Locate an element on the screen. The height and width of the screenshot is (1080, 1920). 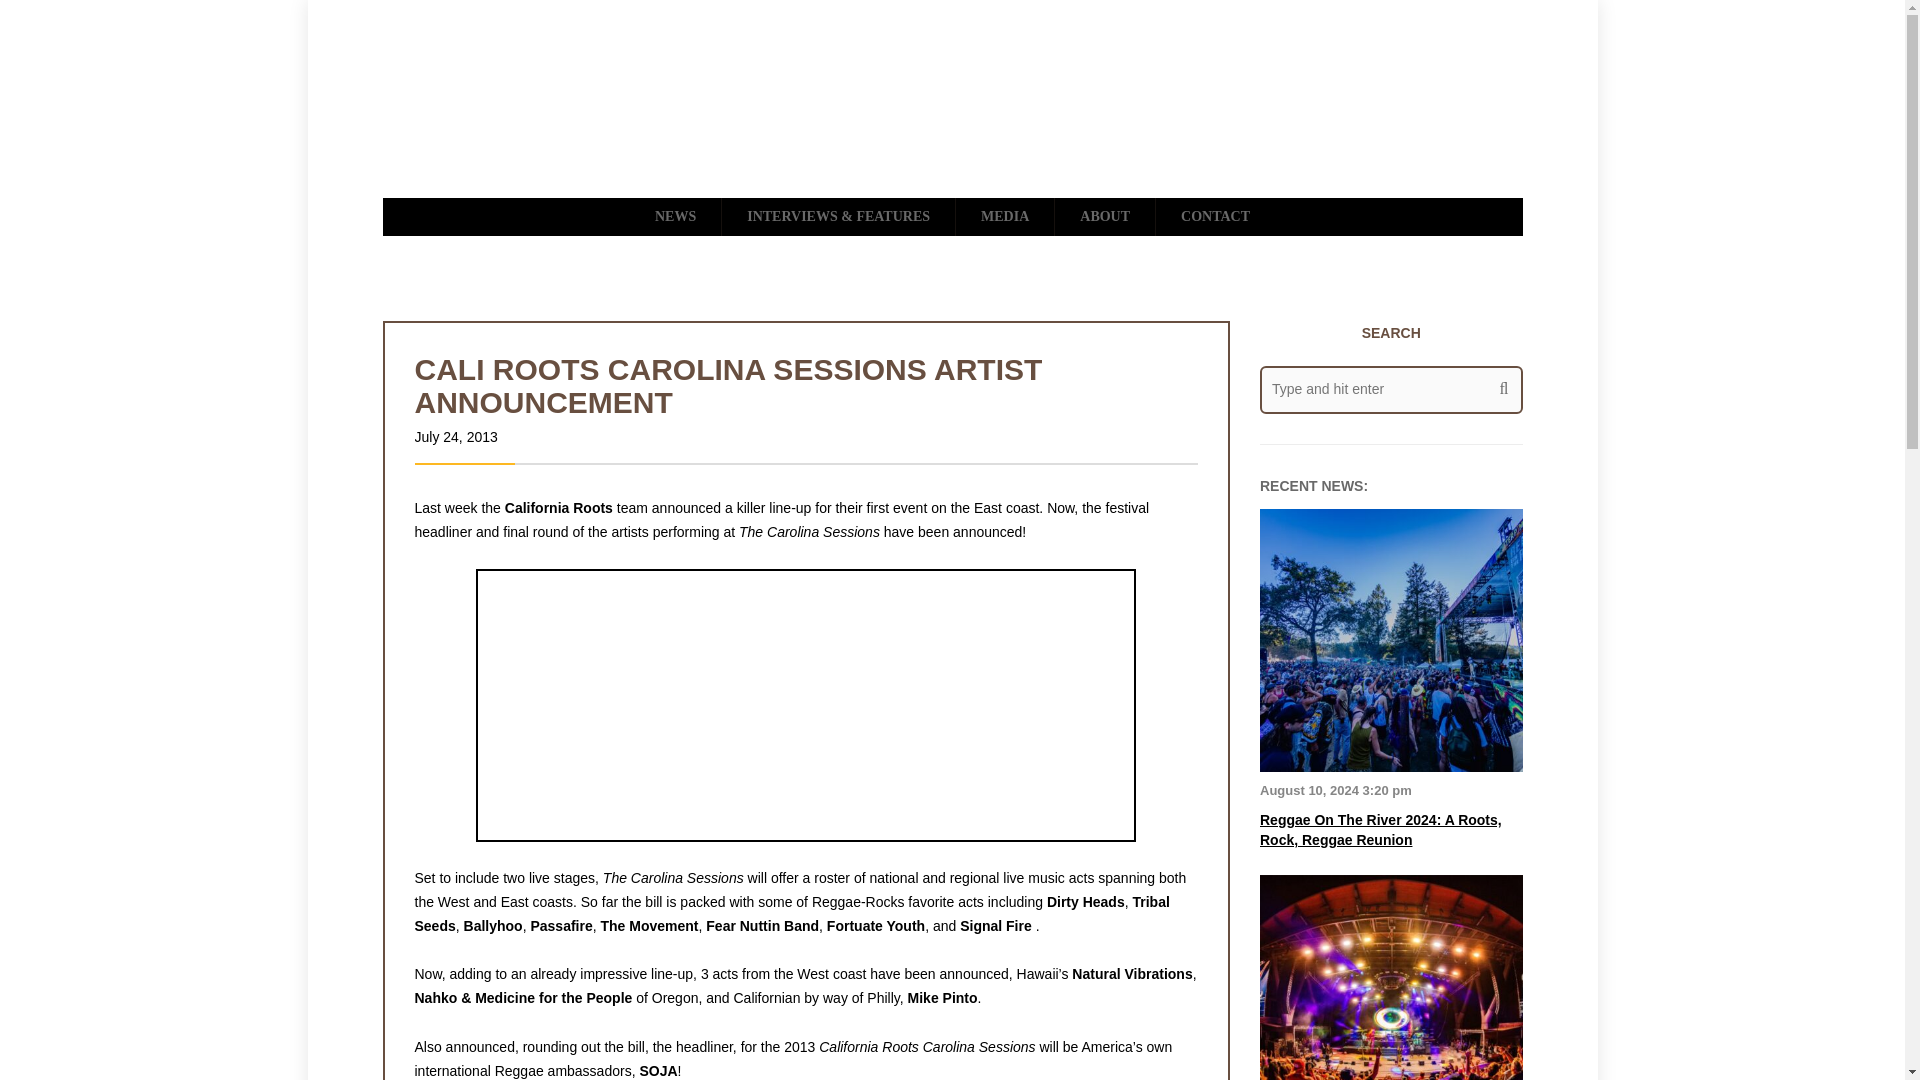
CALI ROOTS CAROLINA SESSIONS ARTIST ANNOUNCEMENT is located at coordinates (728, 386).